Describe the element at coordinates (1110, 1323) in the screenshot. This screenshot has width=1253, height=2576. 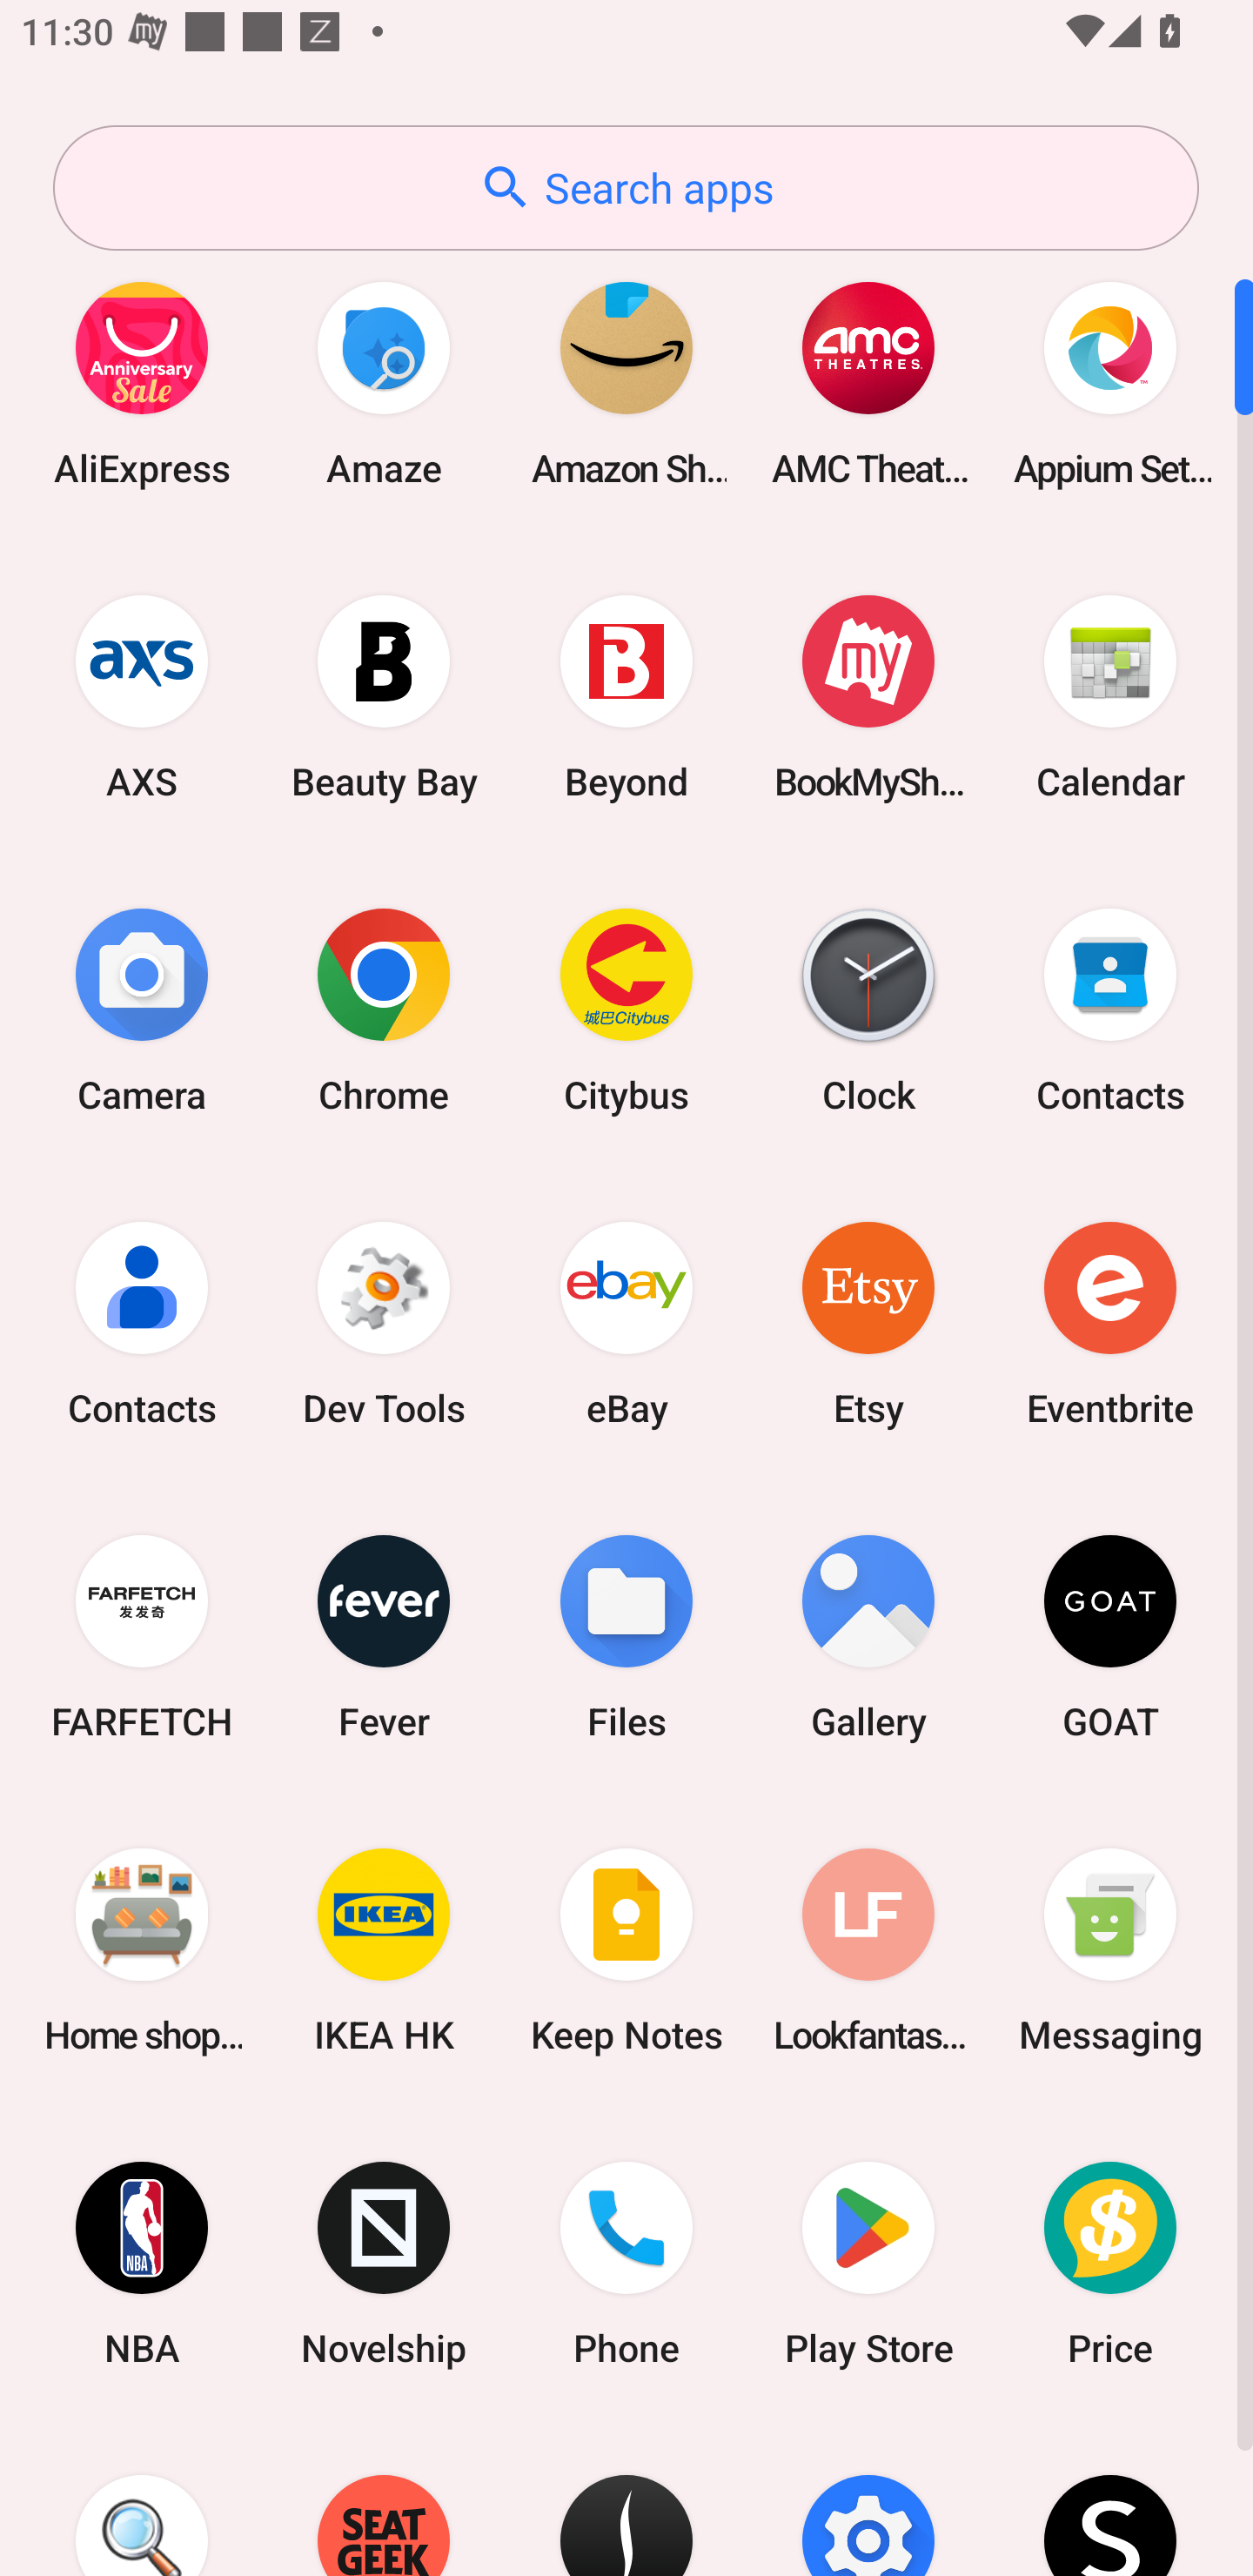
I see `Eventbrite` at that location.